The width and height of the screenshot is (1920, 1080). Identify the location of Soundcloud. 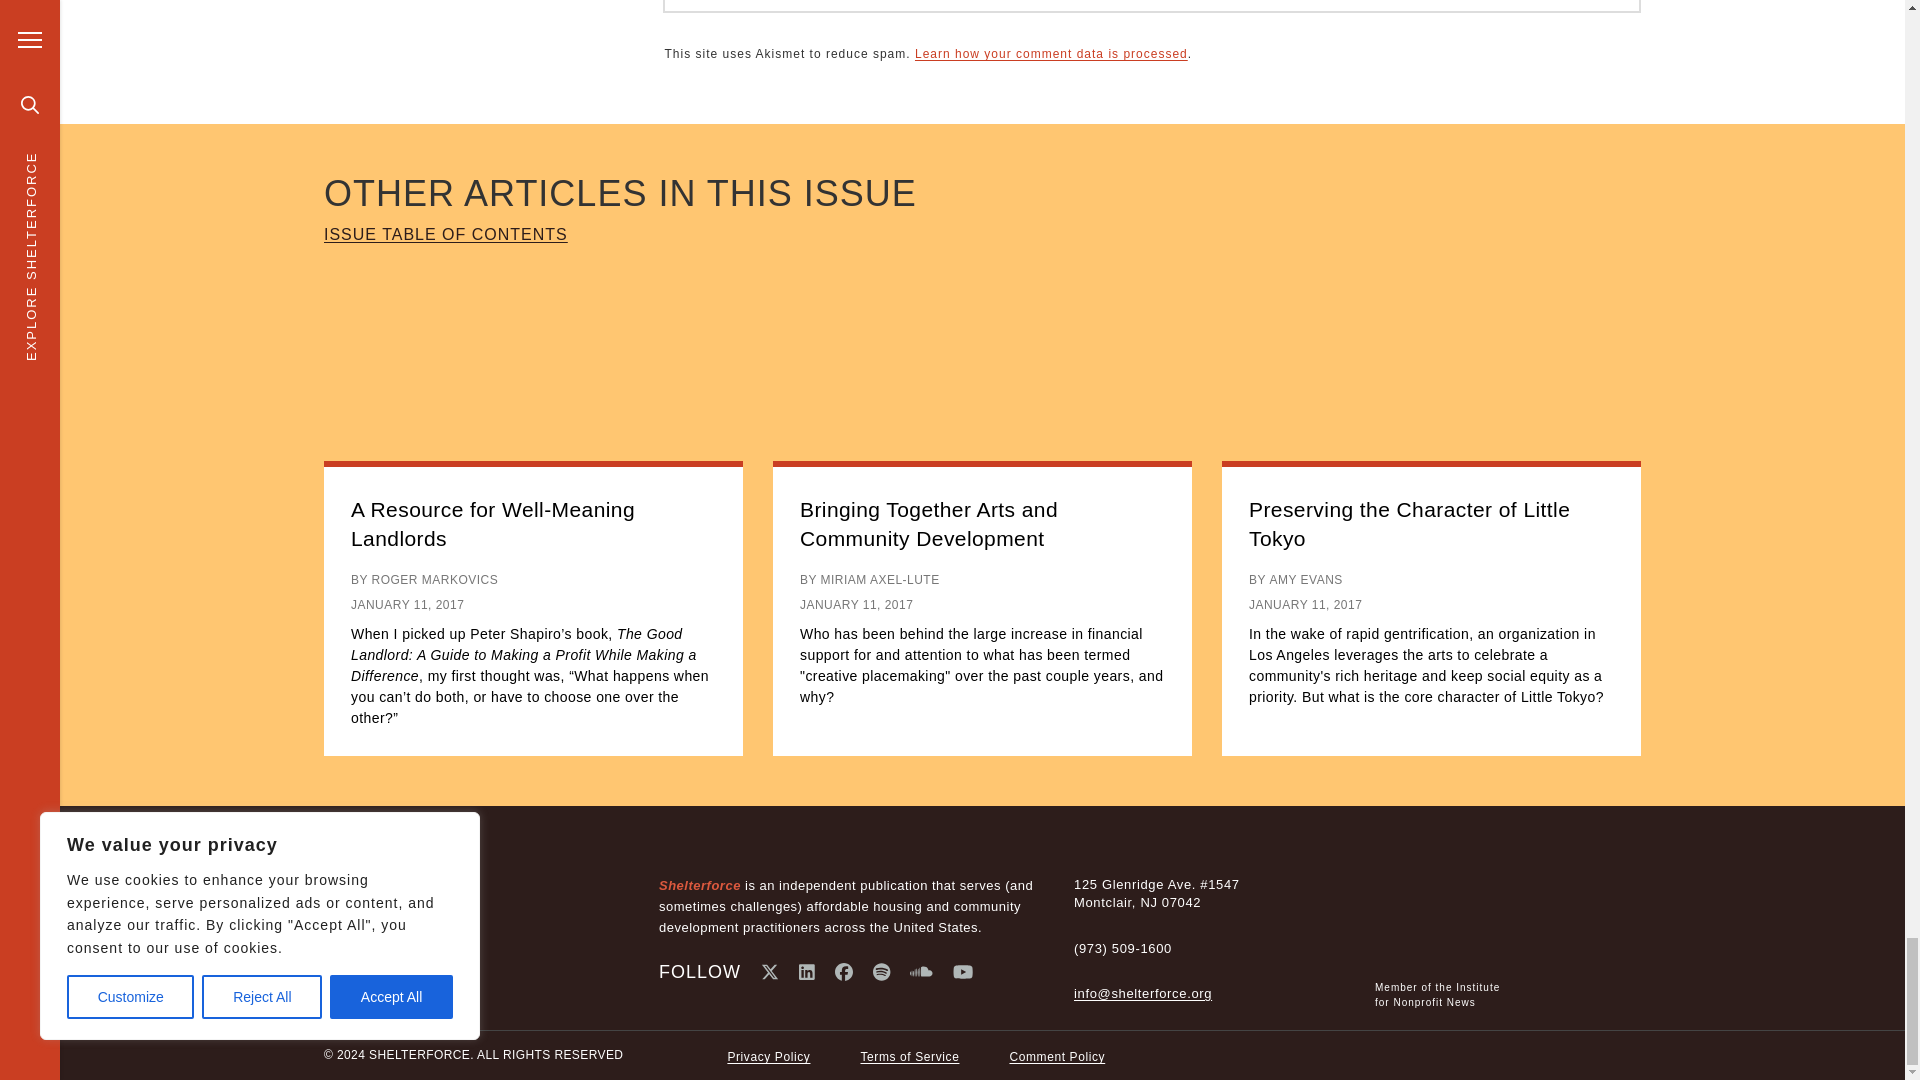
(922, 972).